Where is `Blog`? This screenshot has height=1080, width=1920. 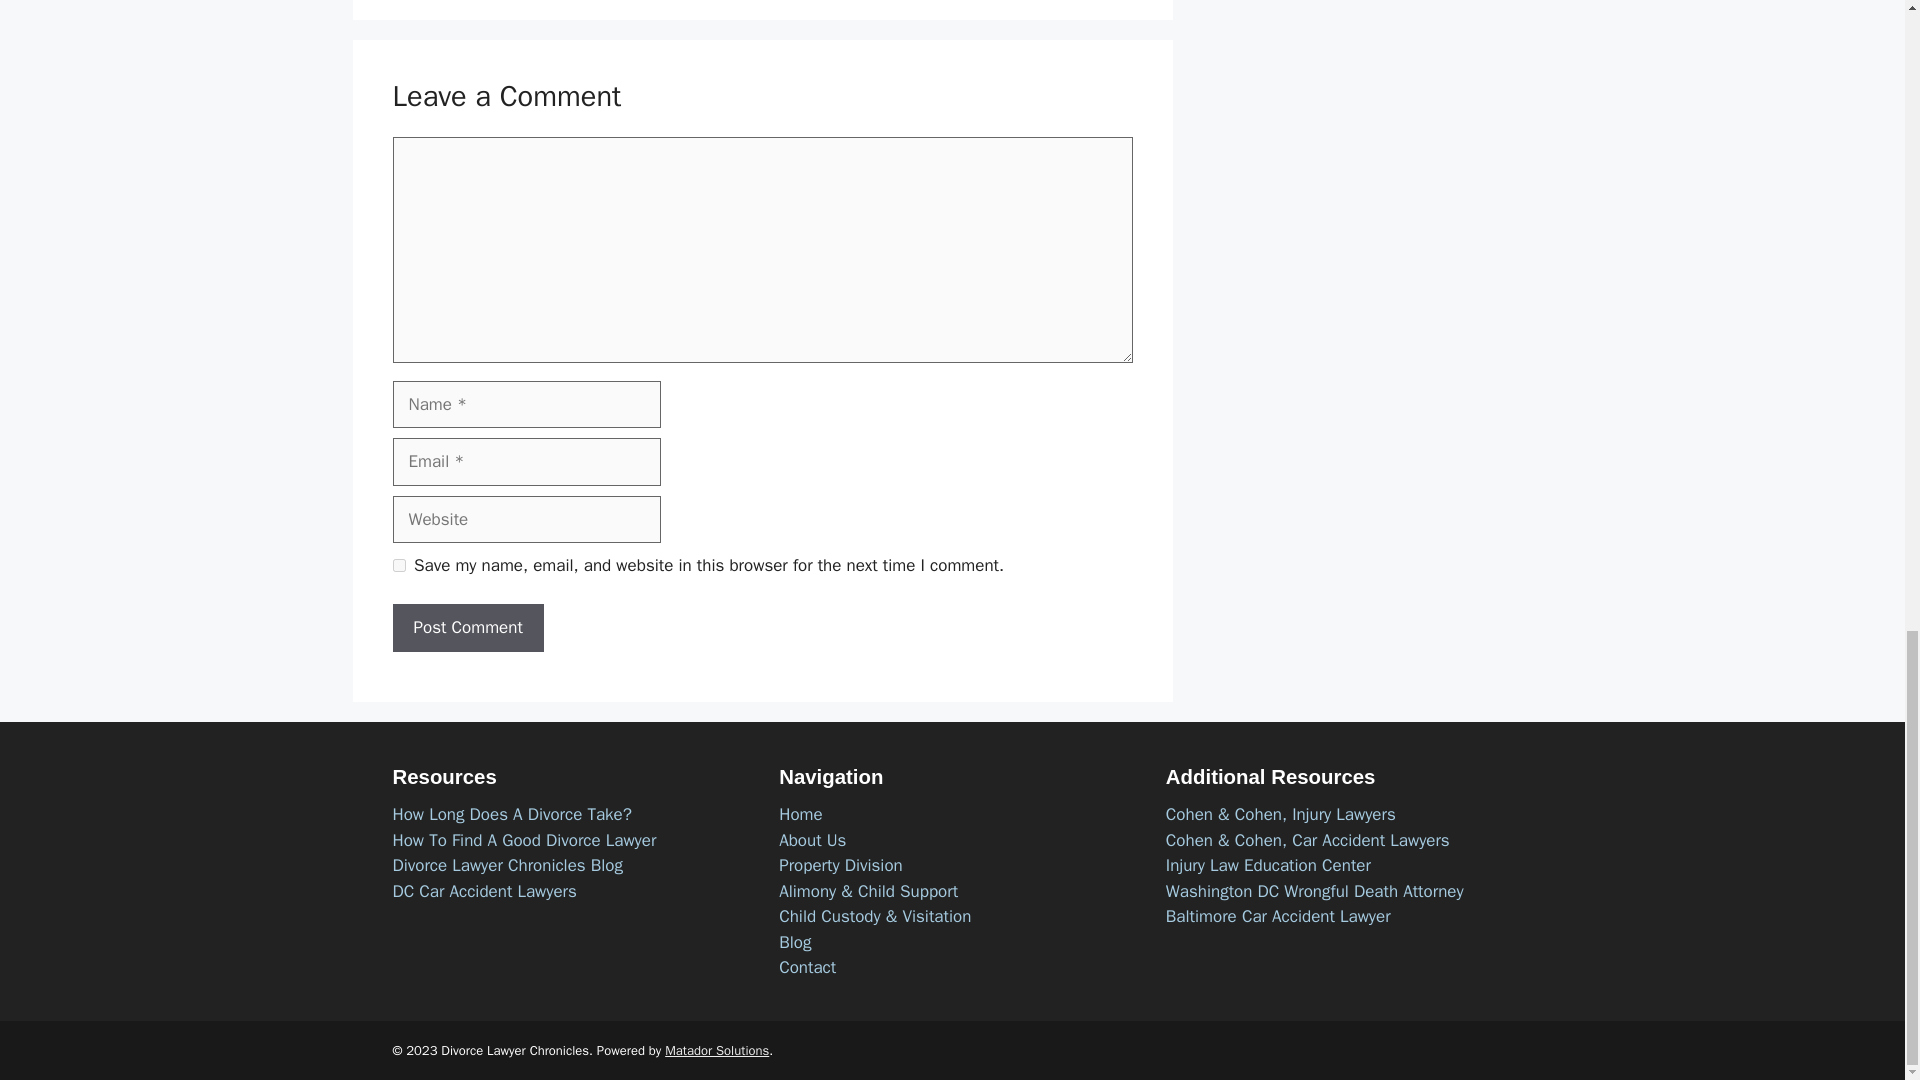 Blog is located at coordinates (794, 942).